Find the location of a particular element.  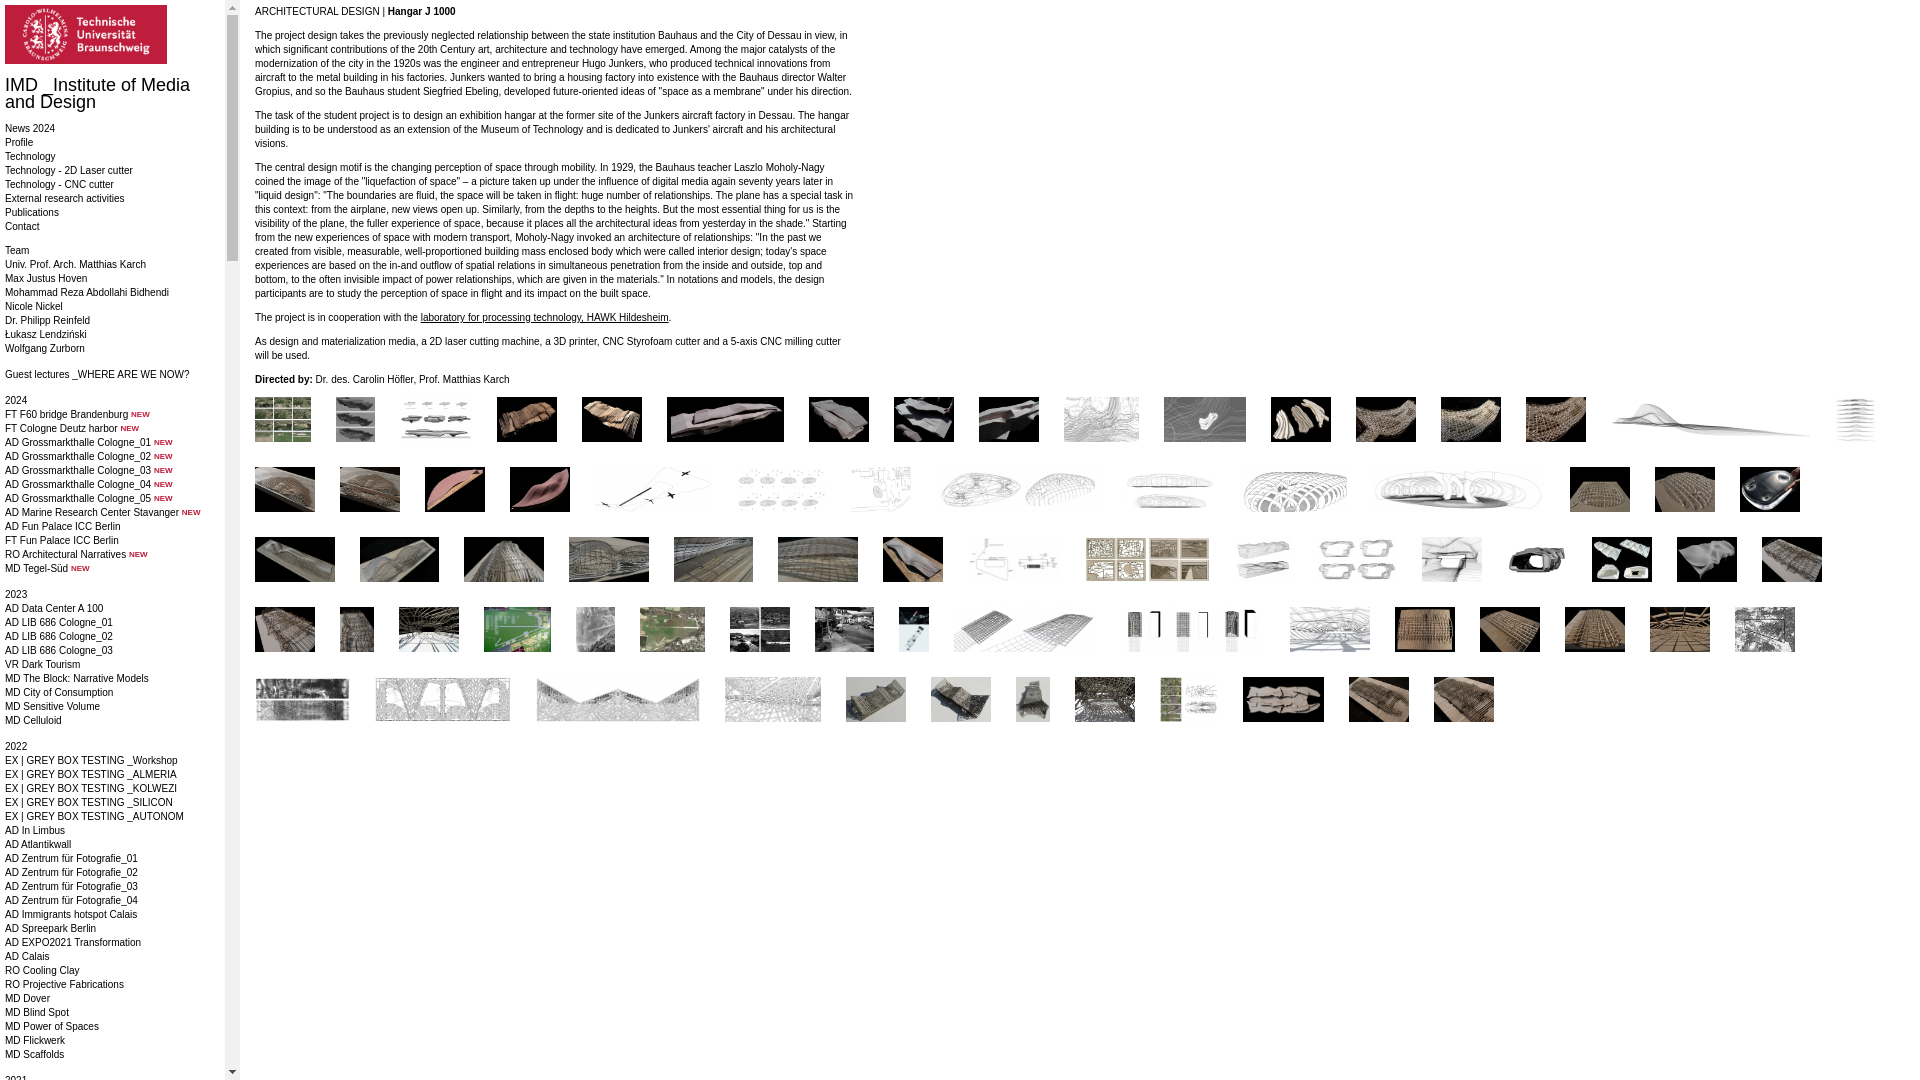

Team is located at coordinates (16, 250).